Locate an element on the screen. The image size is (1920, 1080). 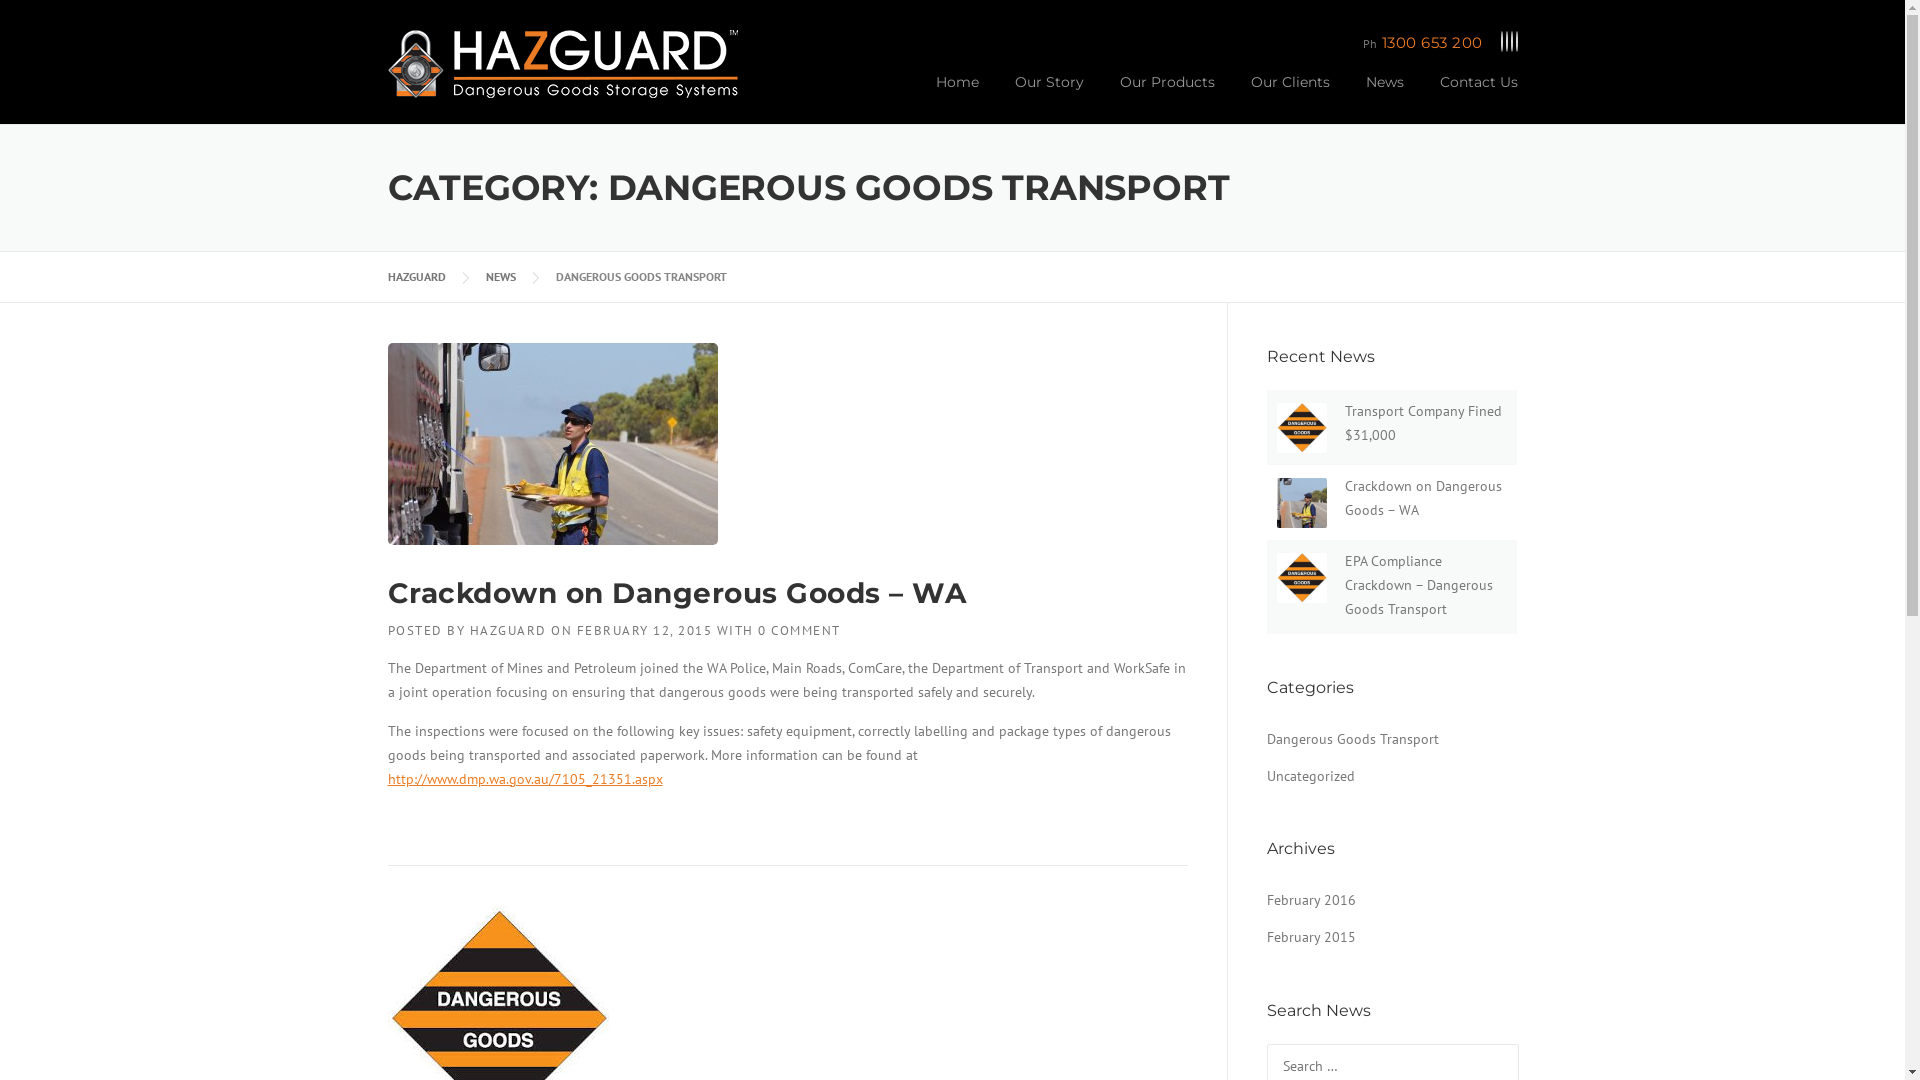
HAZGUARD is located at coordinates (508, 630).